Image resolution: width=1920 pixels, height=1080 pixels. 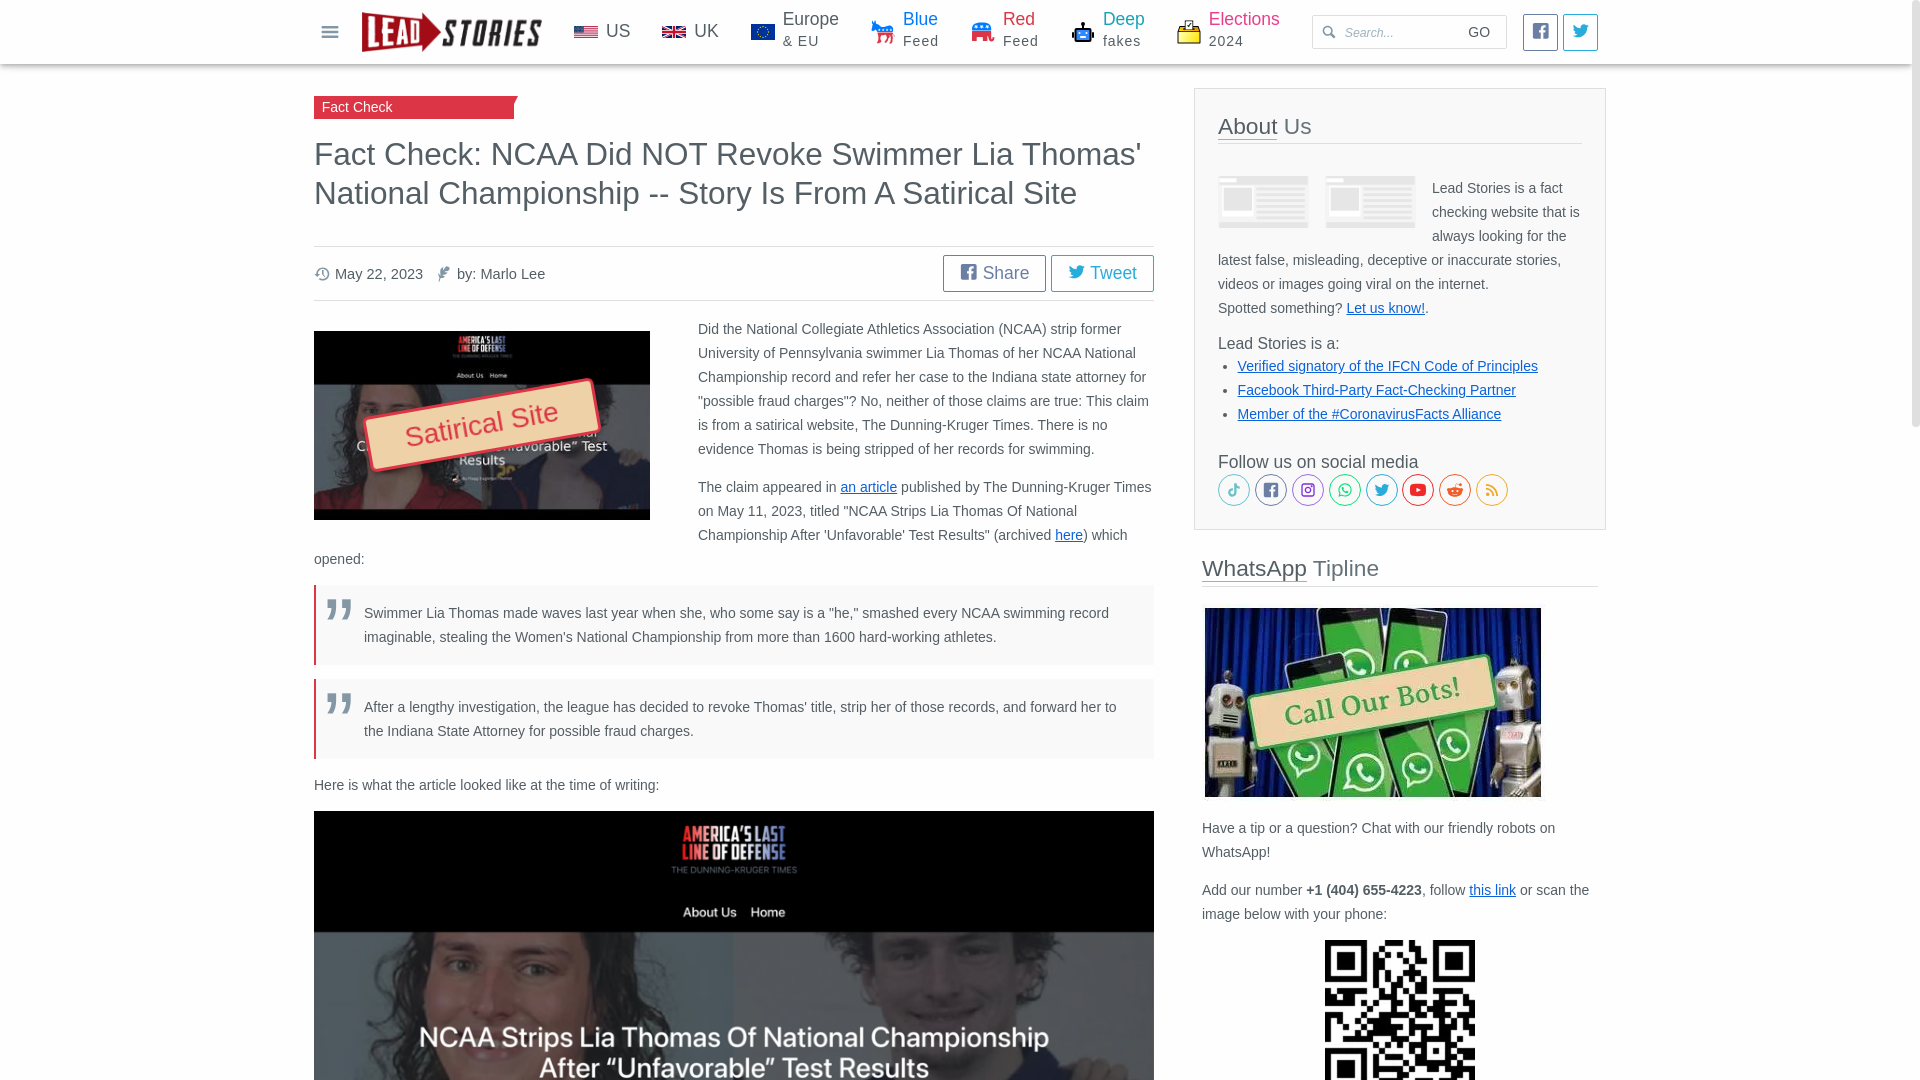 What do you see at coordinates (1228, 32) in the screenshot?
I see `Tweet` at bounding box center [1228, 32].